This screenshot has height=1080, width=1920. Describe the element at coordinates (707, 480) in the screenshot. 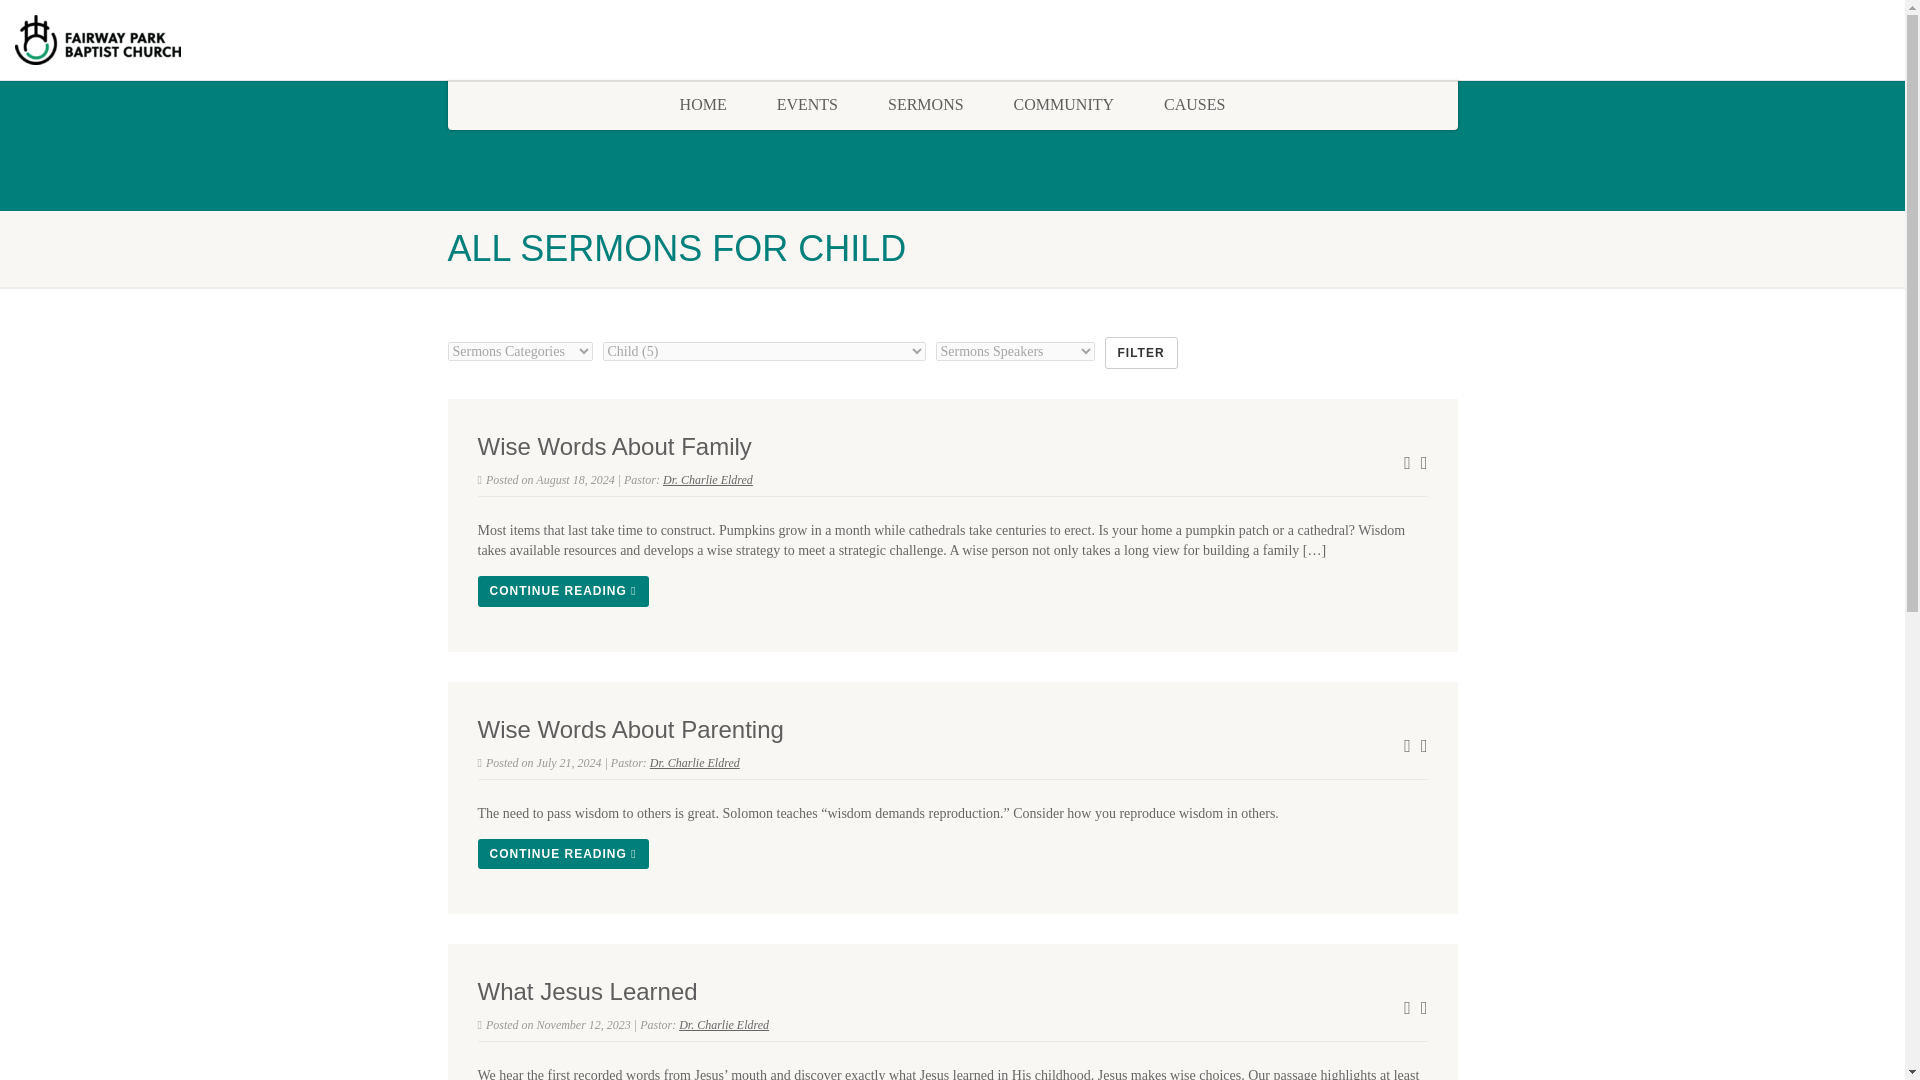

I see `Dr. Charlie Eldred` at that location.